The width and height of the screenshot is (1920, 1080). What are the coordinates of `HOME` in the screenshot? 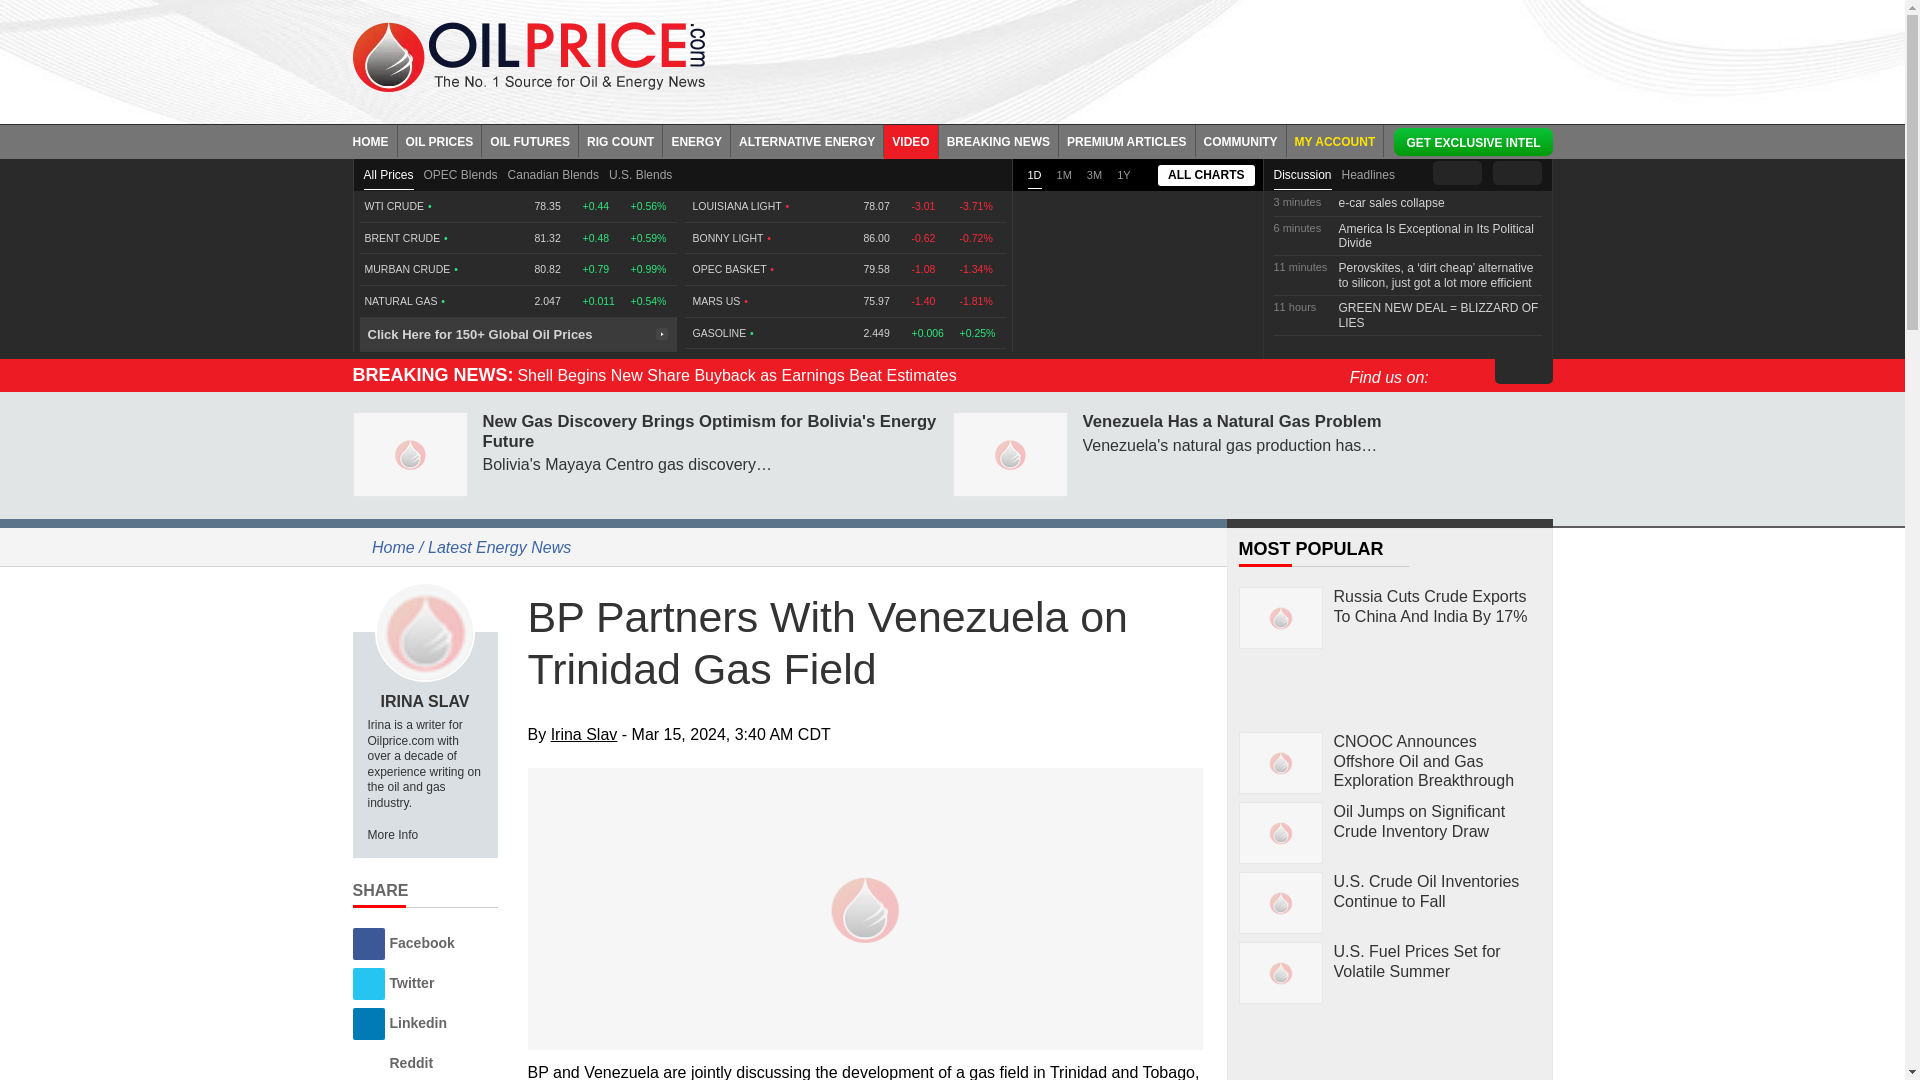 It's located at (374, 140).